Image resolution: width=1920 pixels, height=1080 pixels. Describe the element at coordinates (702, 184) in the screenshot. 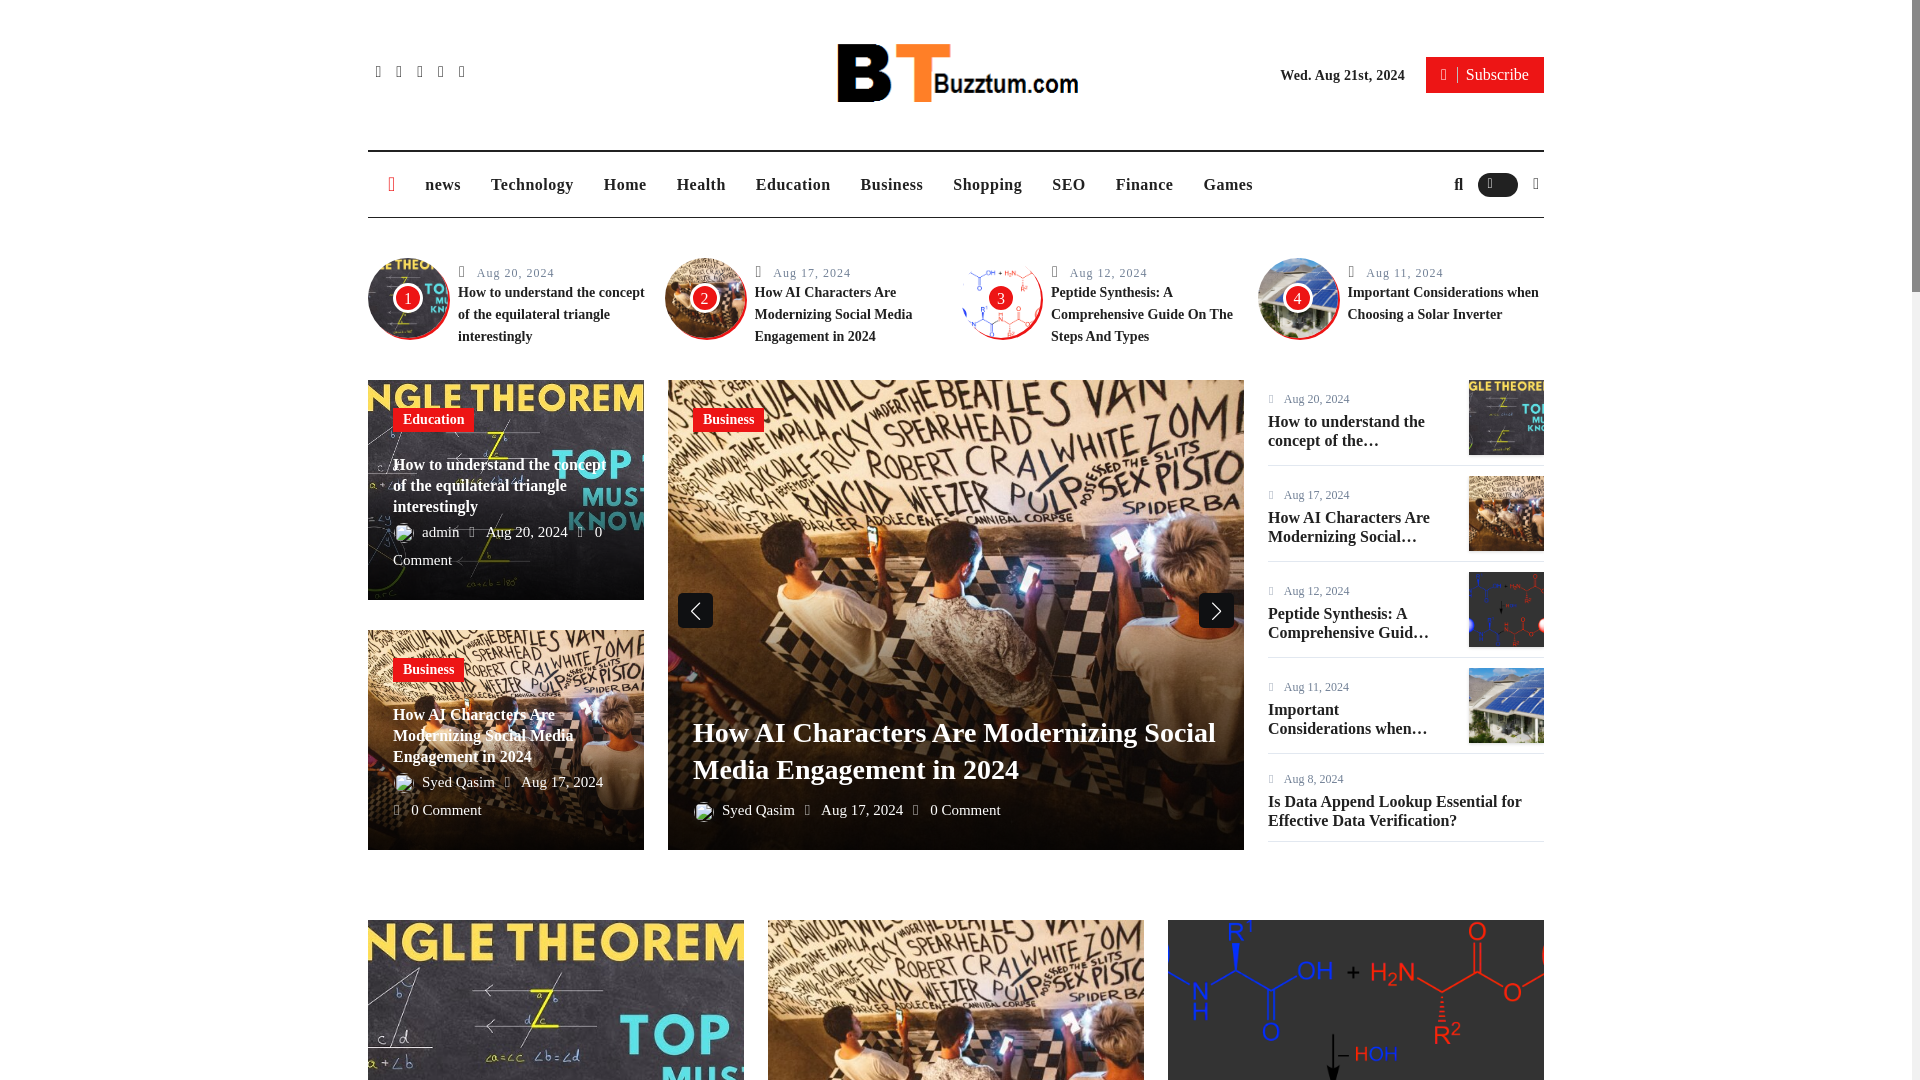

I see `Health` at that location.